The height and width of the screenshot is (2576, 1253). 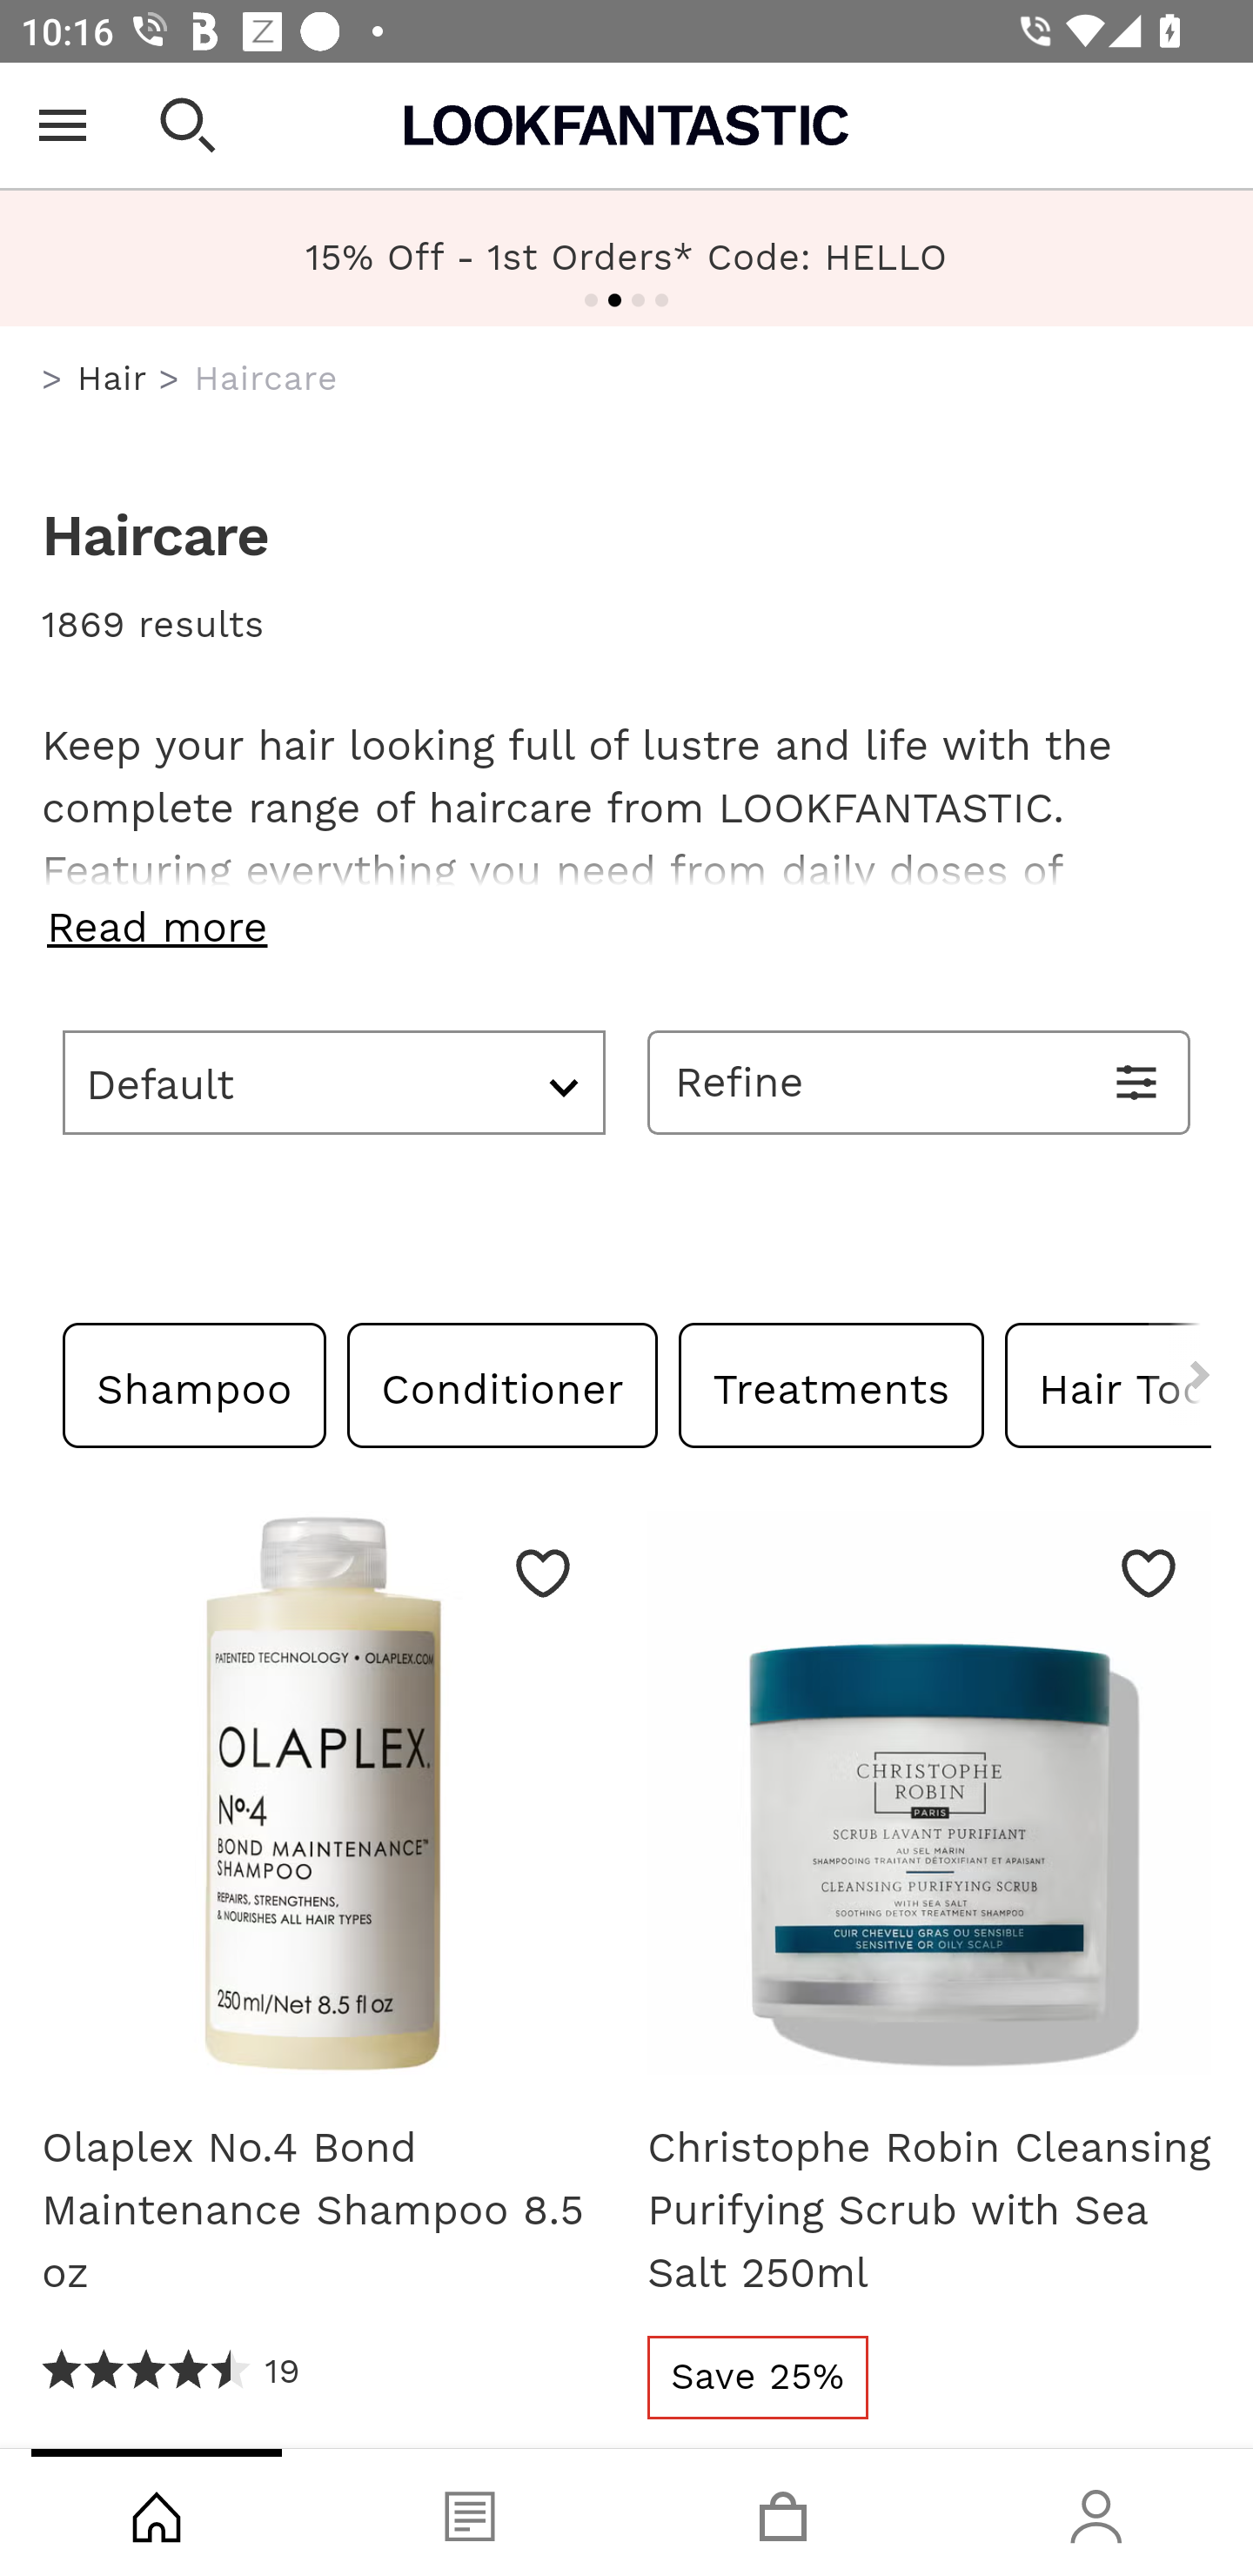 I want to click on Read more, so click(x=626, y=927).